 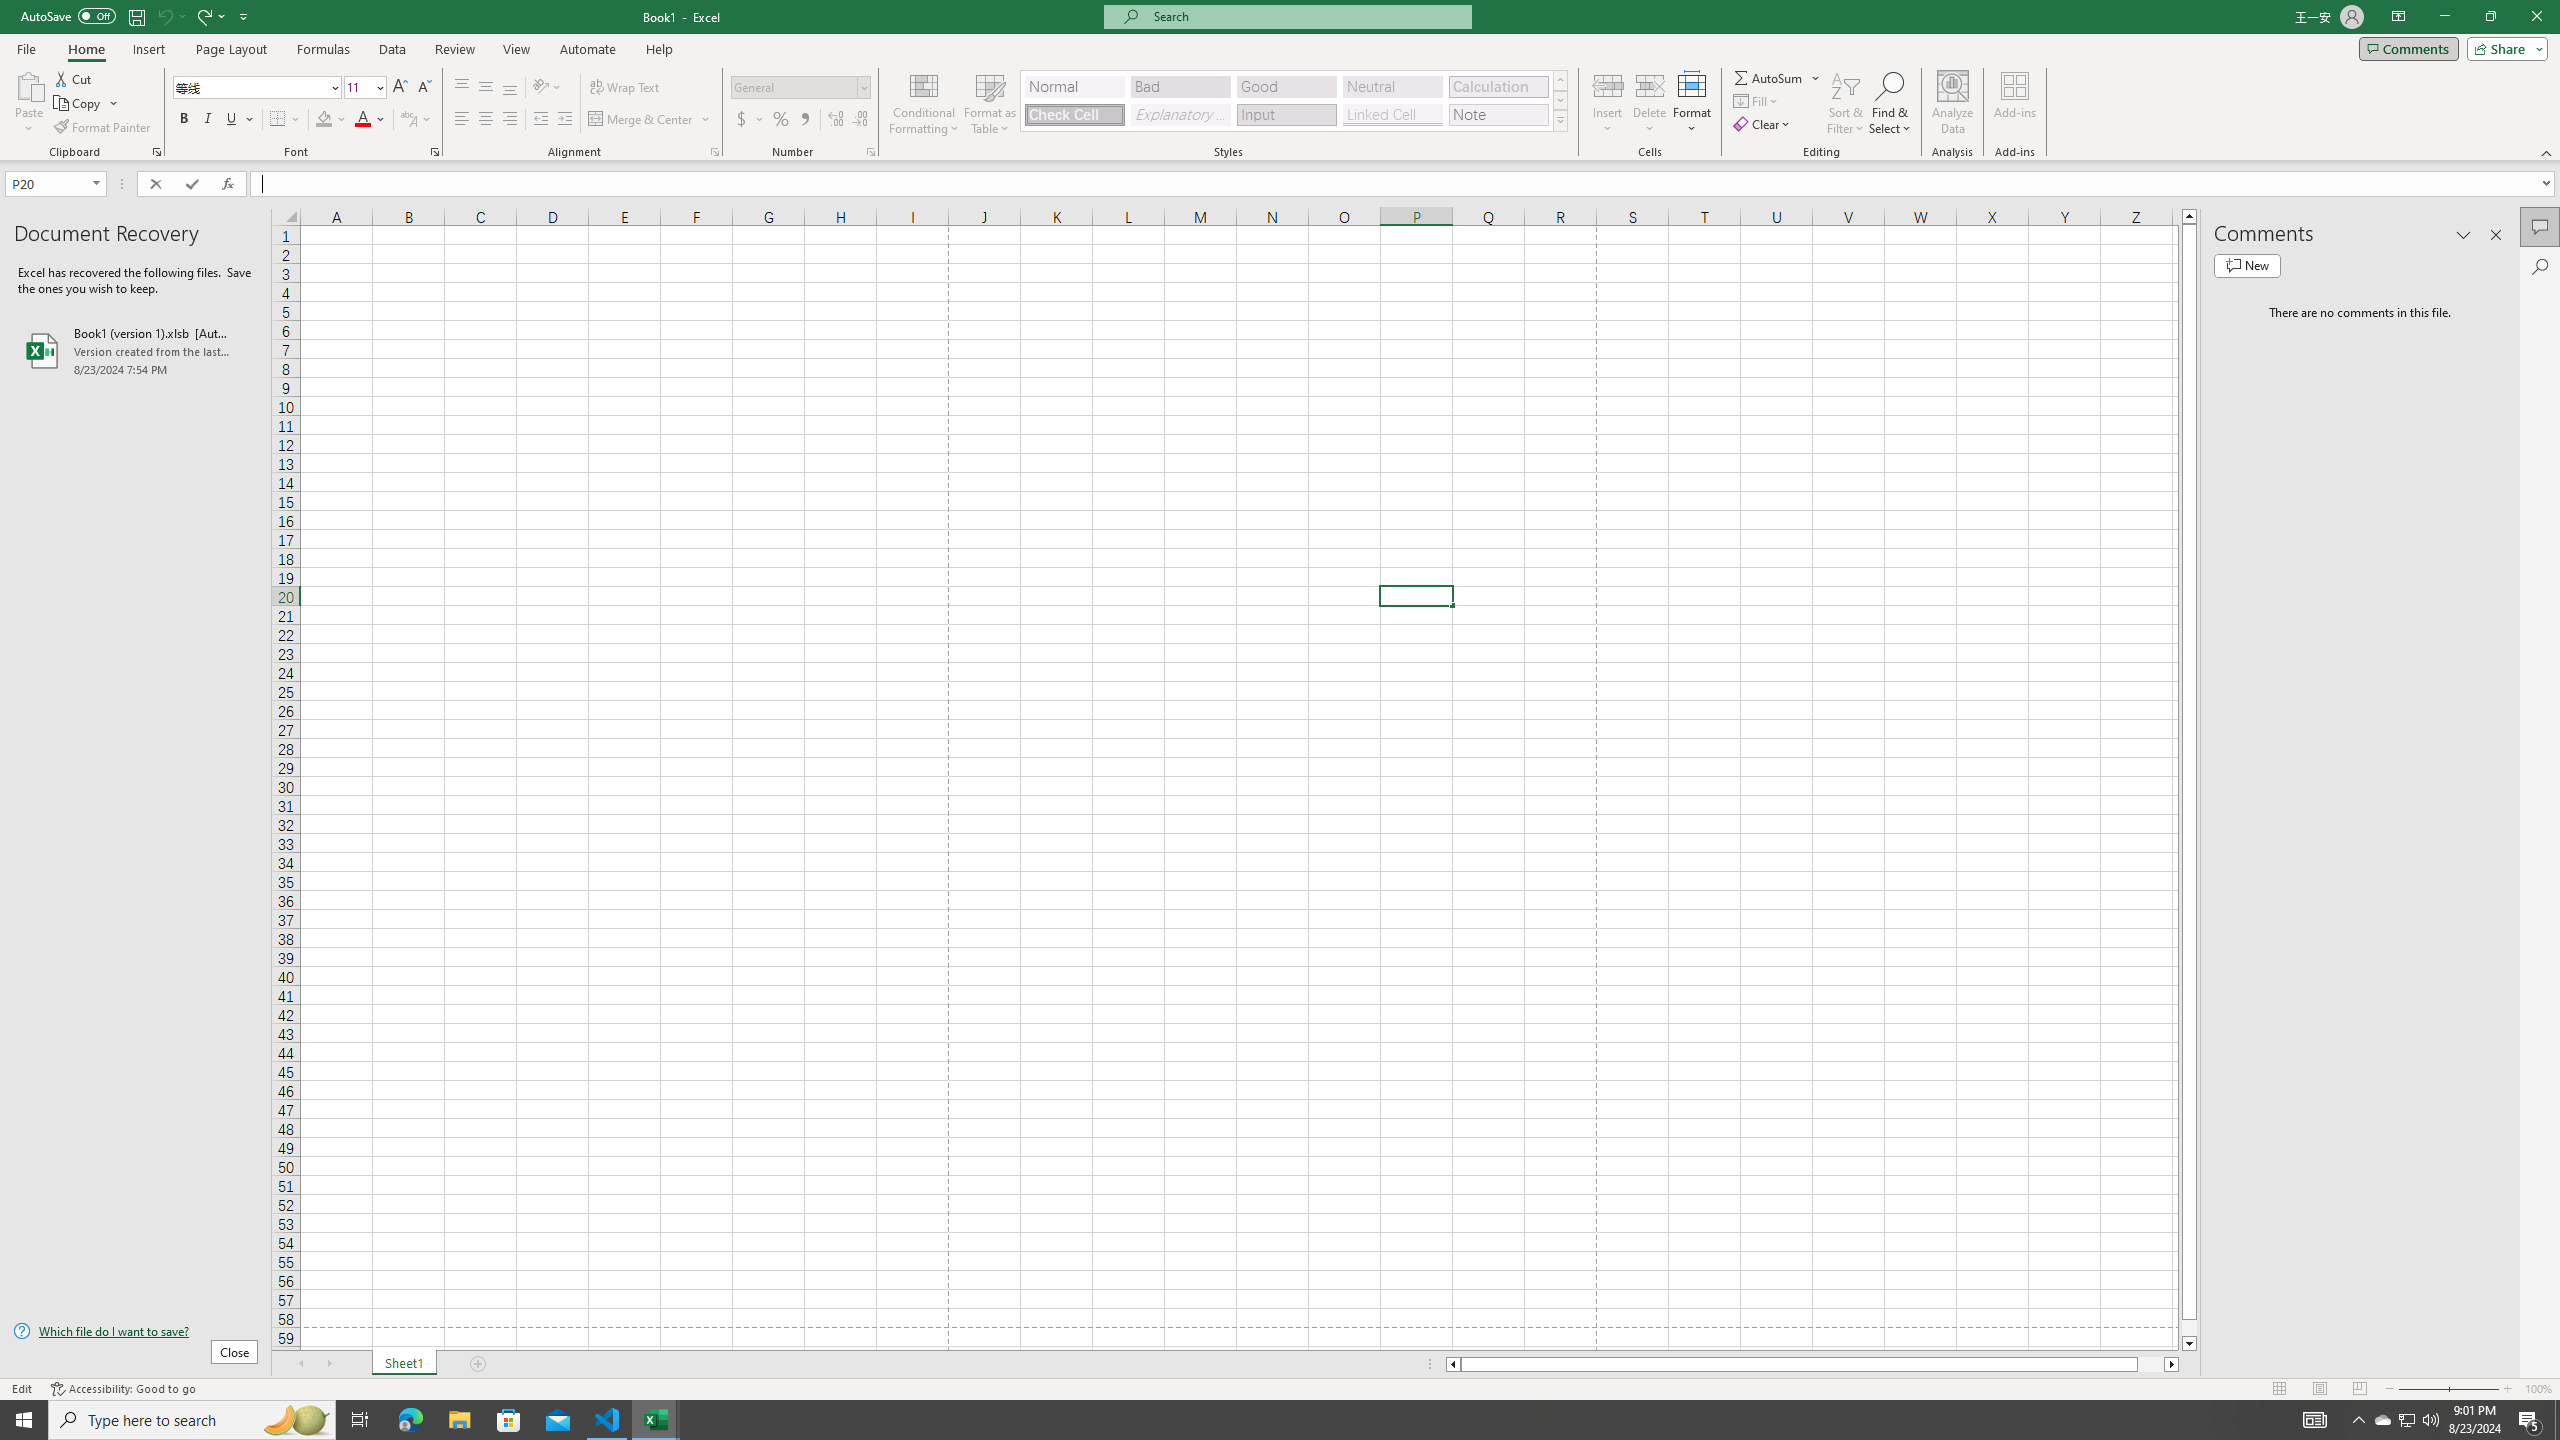 I want to click on Sum, so click(x=1770, y=78).